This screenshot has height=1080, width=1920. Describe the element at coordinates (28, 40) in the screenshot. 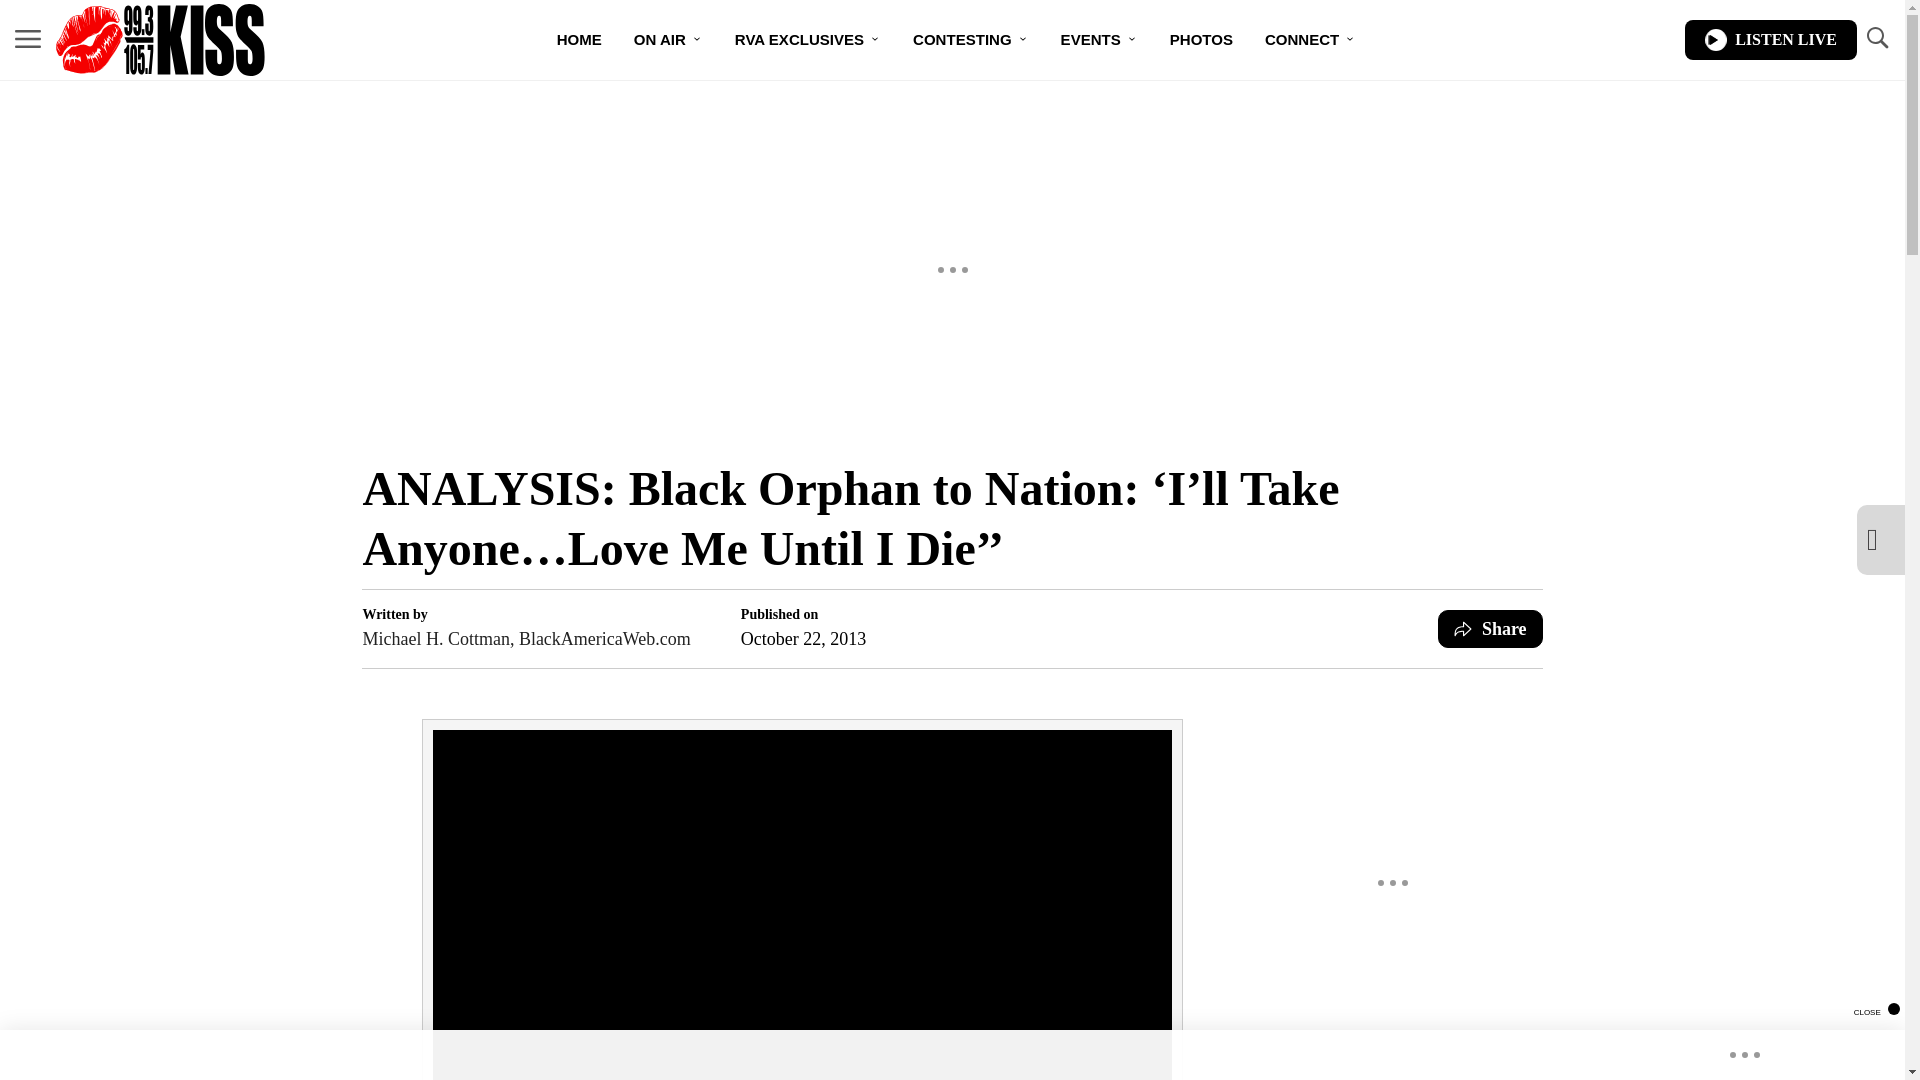

I see `MENU` at that location.